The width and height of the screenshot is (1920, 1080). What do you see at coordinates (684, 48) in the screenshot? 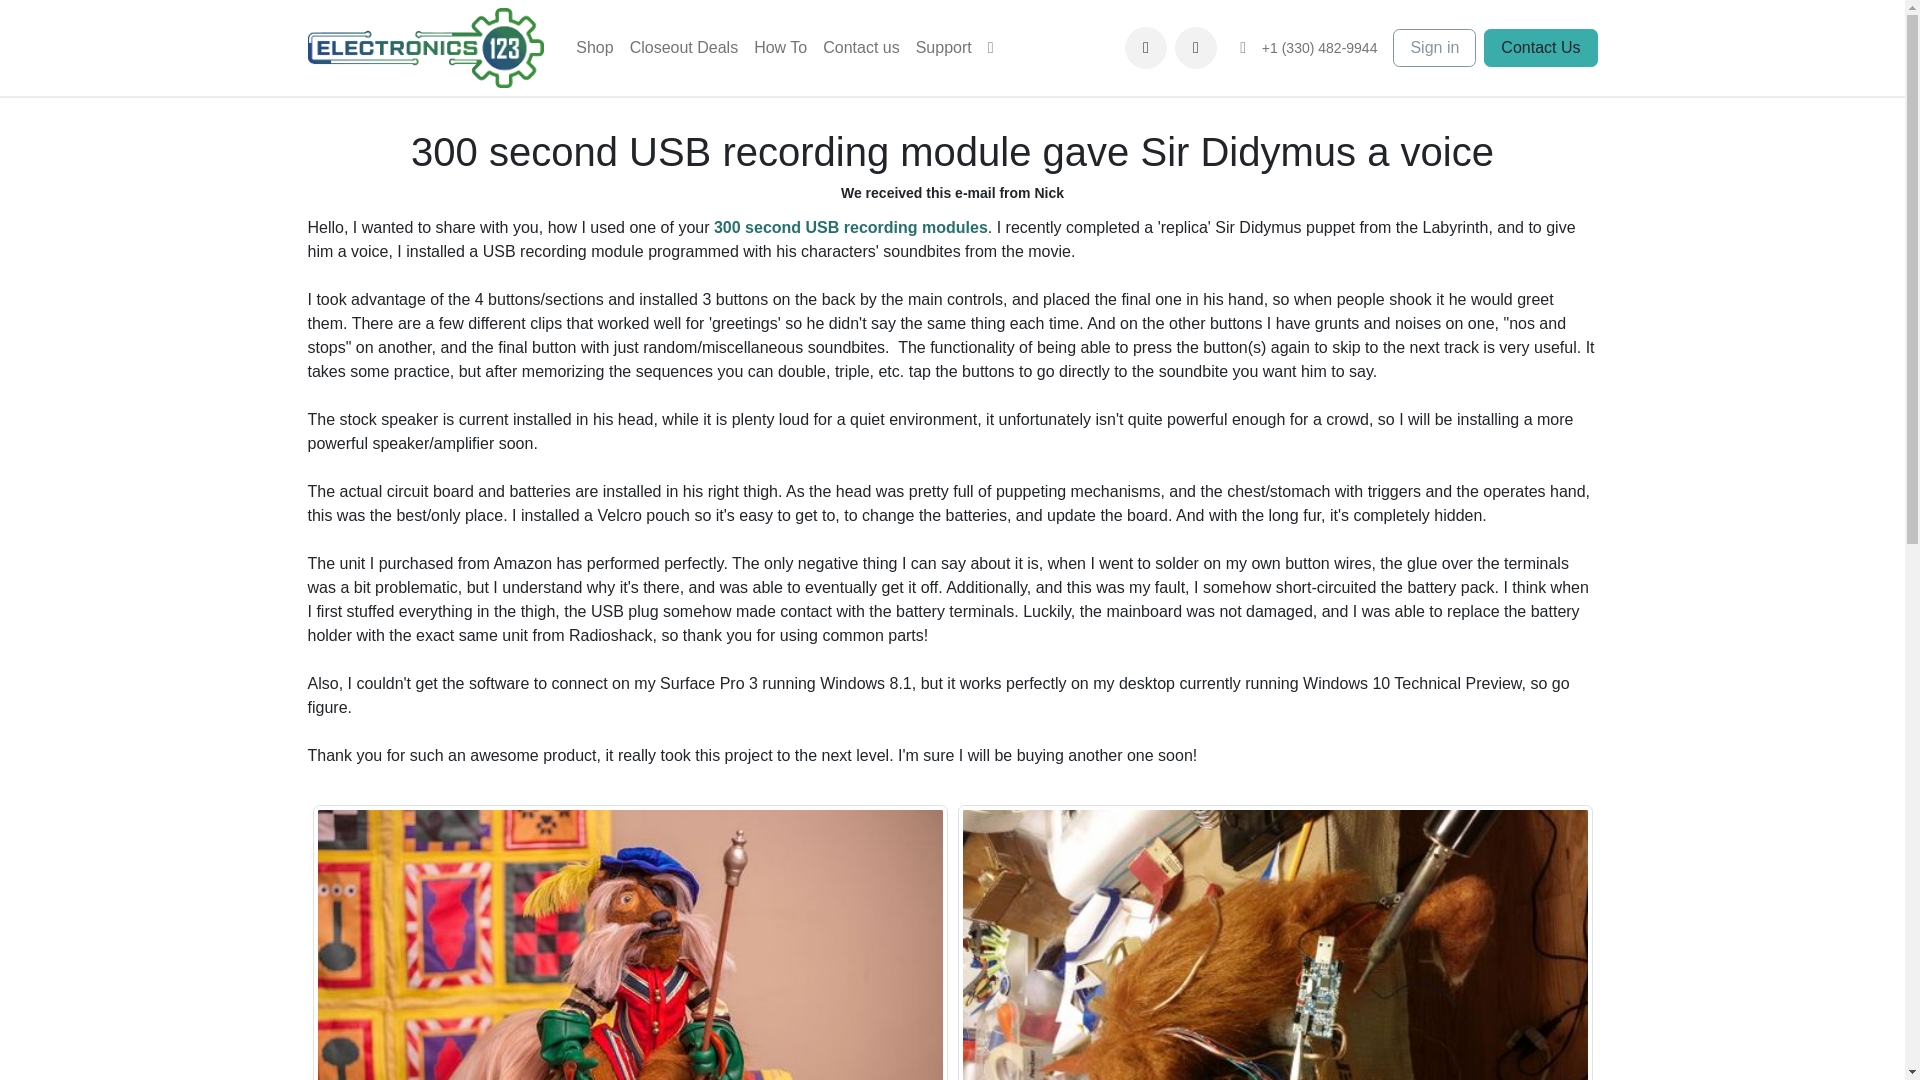
I see `Closeout Deals` at bounding box center [684, 48].